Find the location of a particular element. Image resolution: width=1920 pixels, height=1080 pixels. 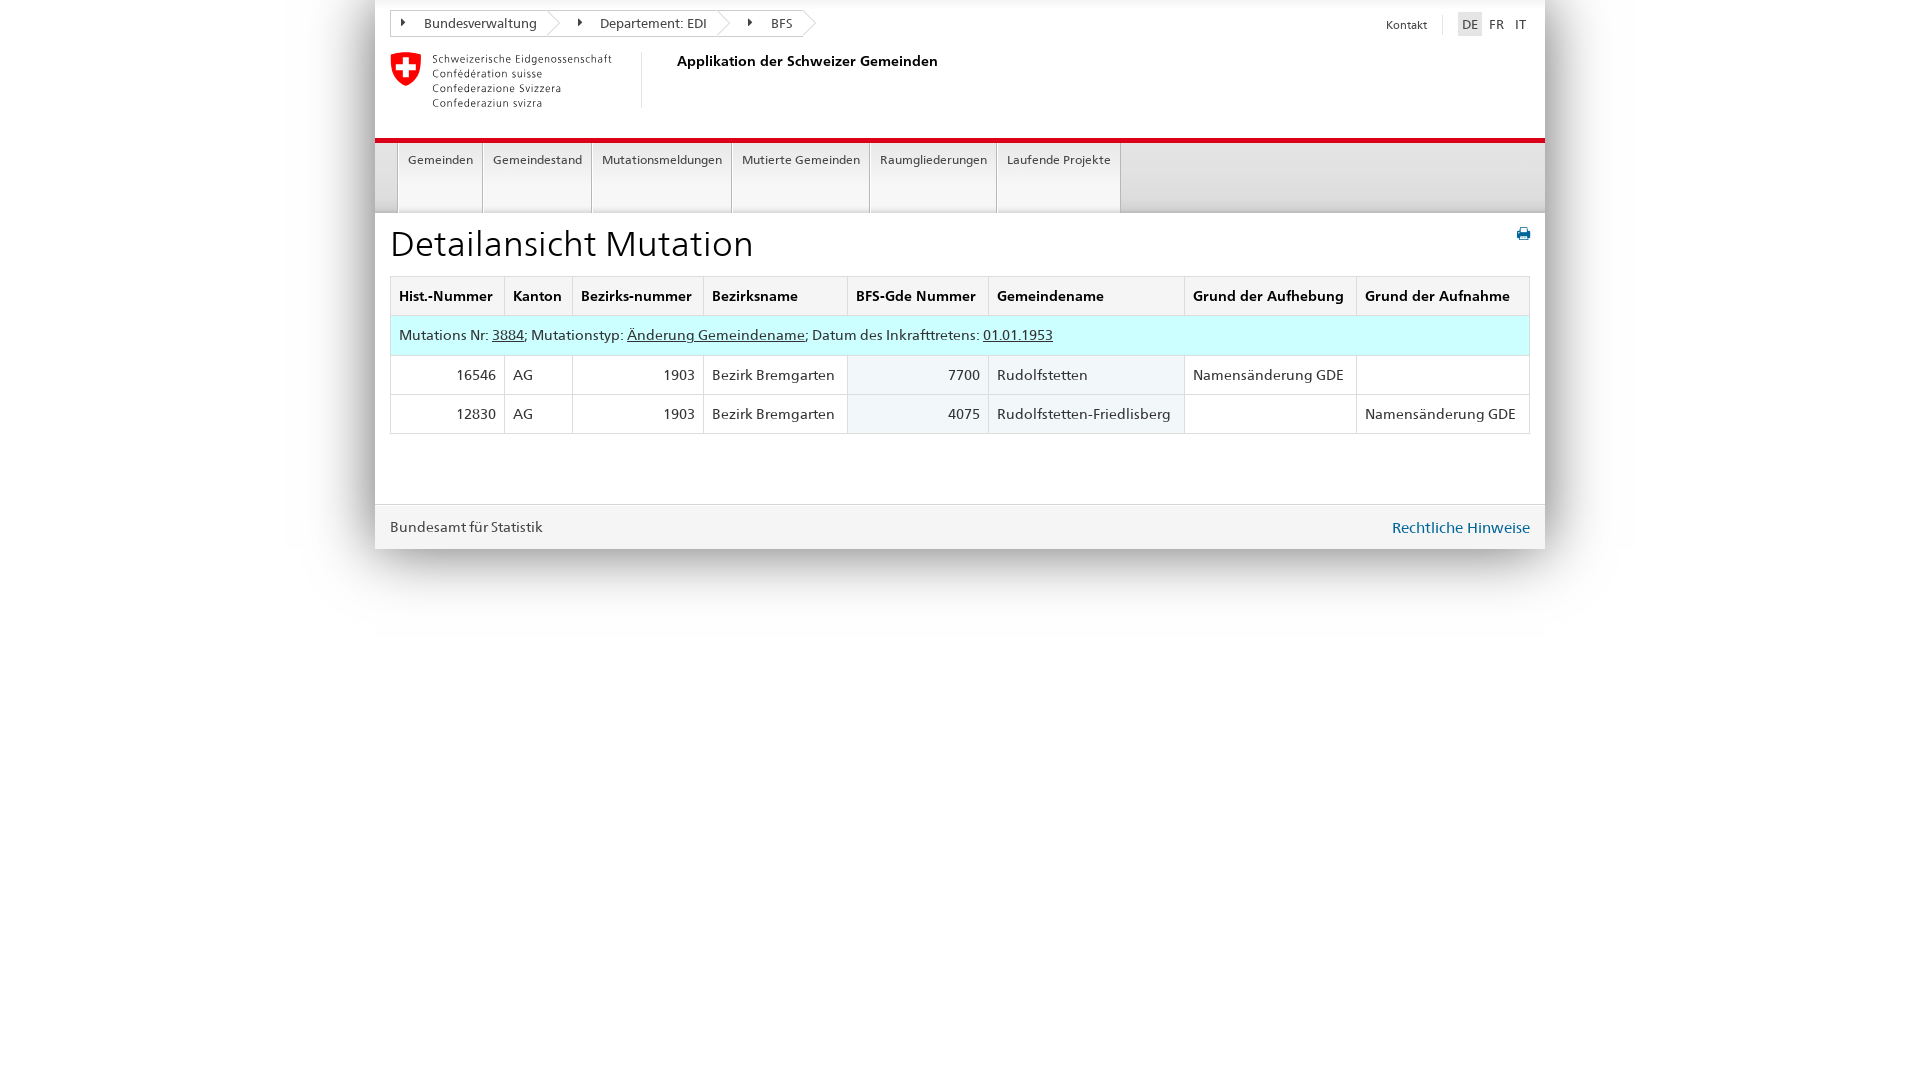

Departement: EDI is located at coordinates (632, 24).